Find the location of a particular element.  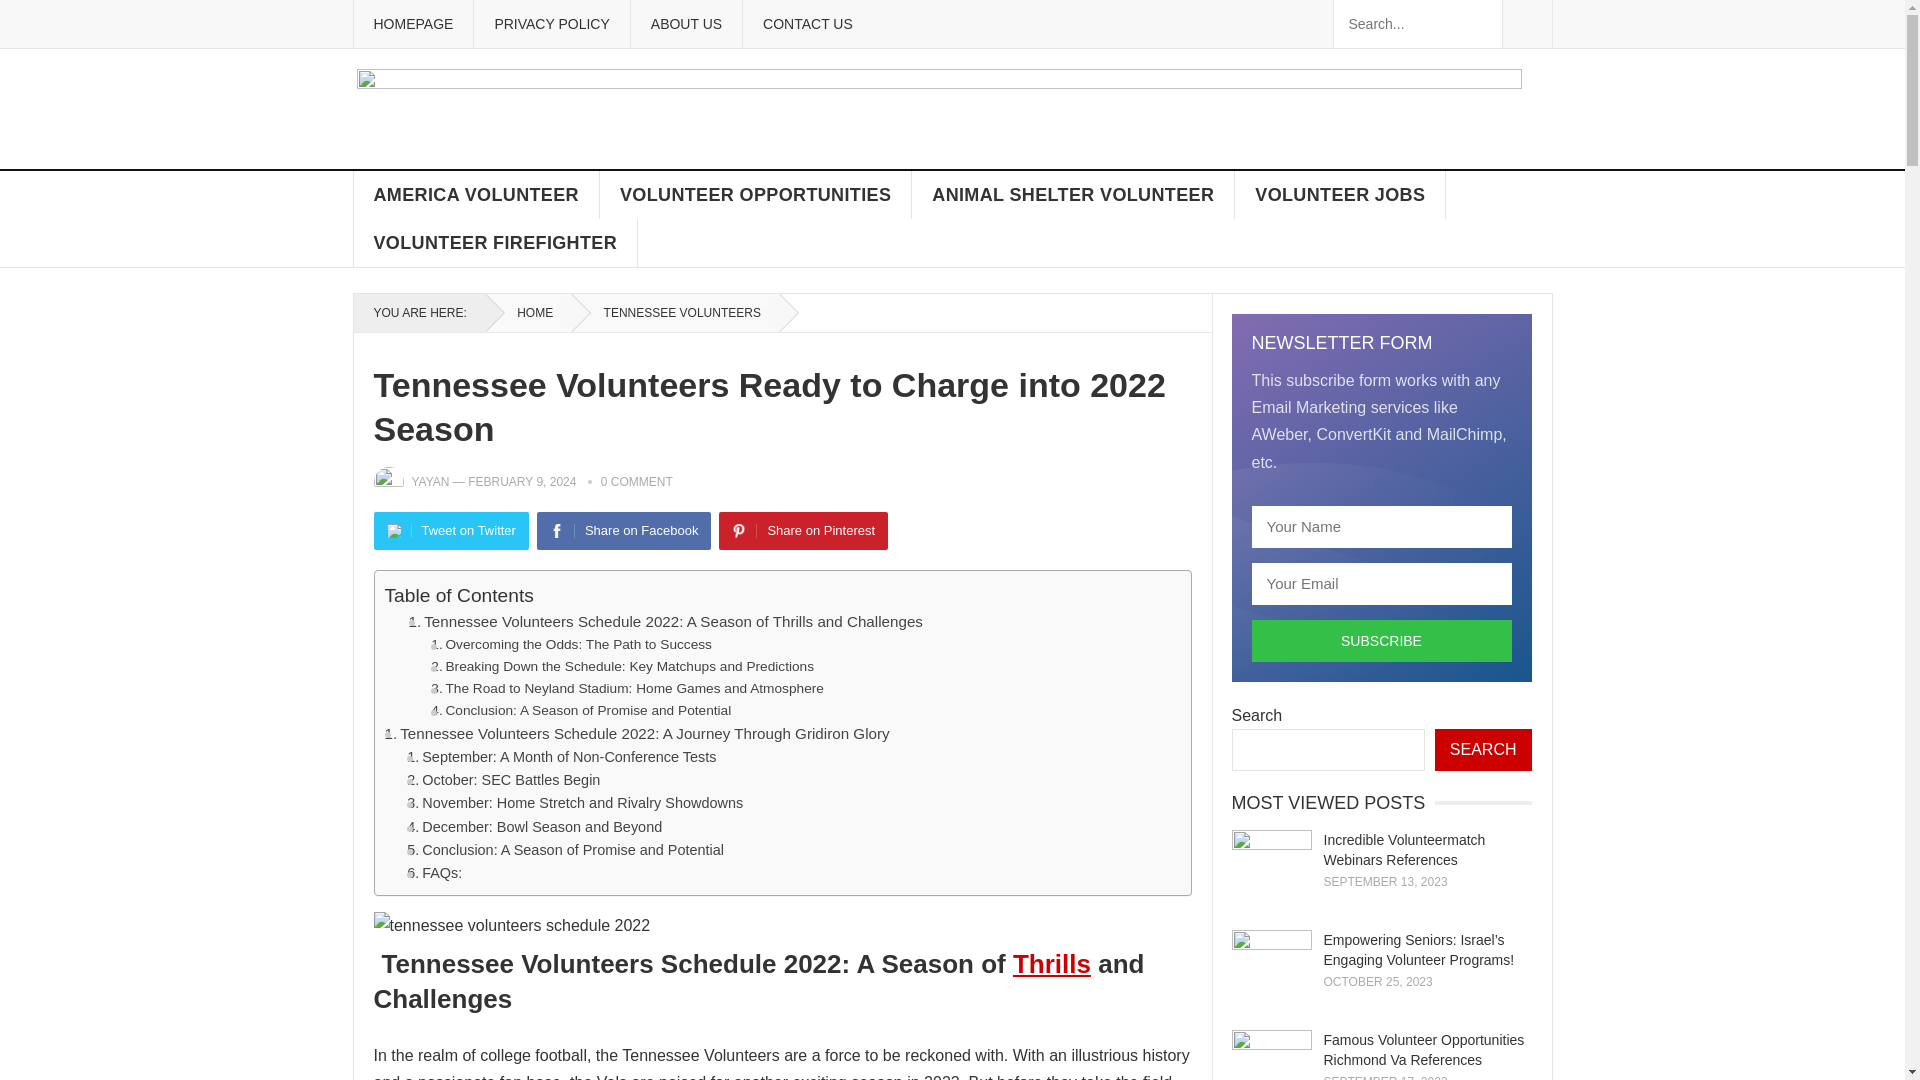

Subscribe is located at coordinates (1382, 640).